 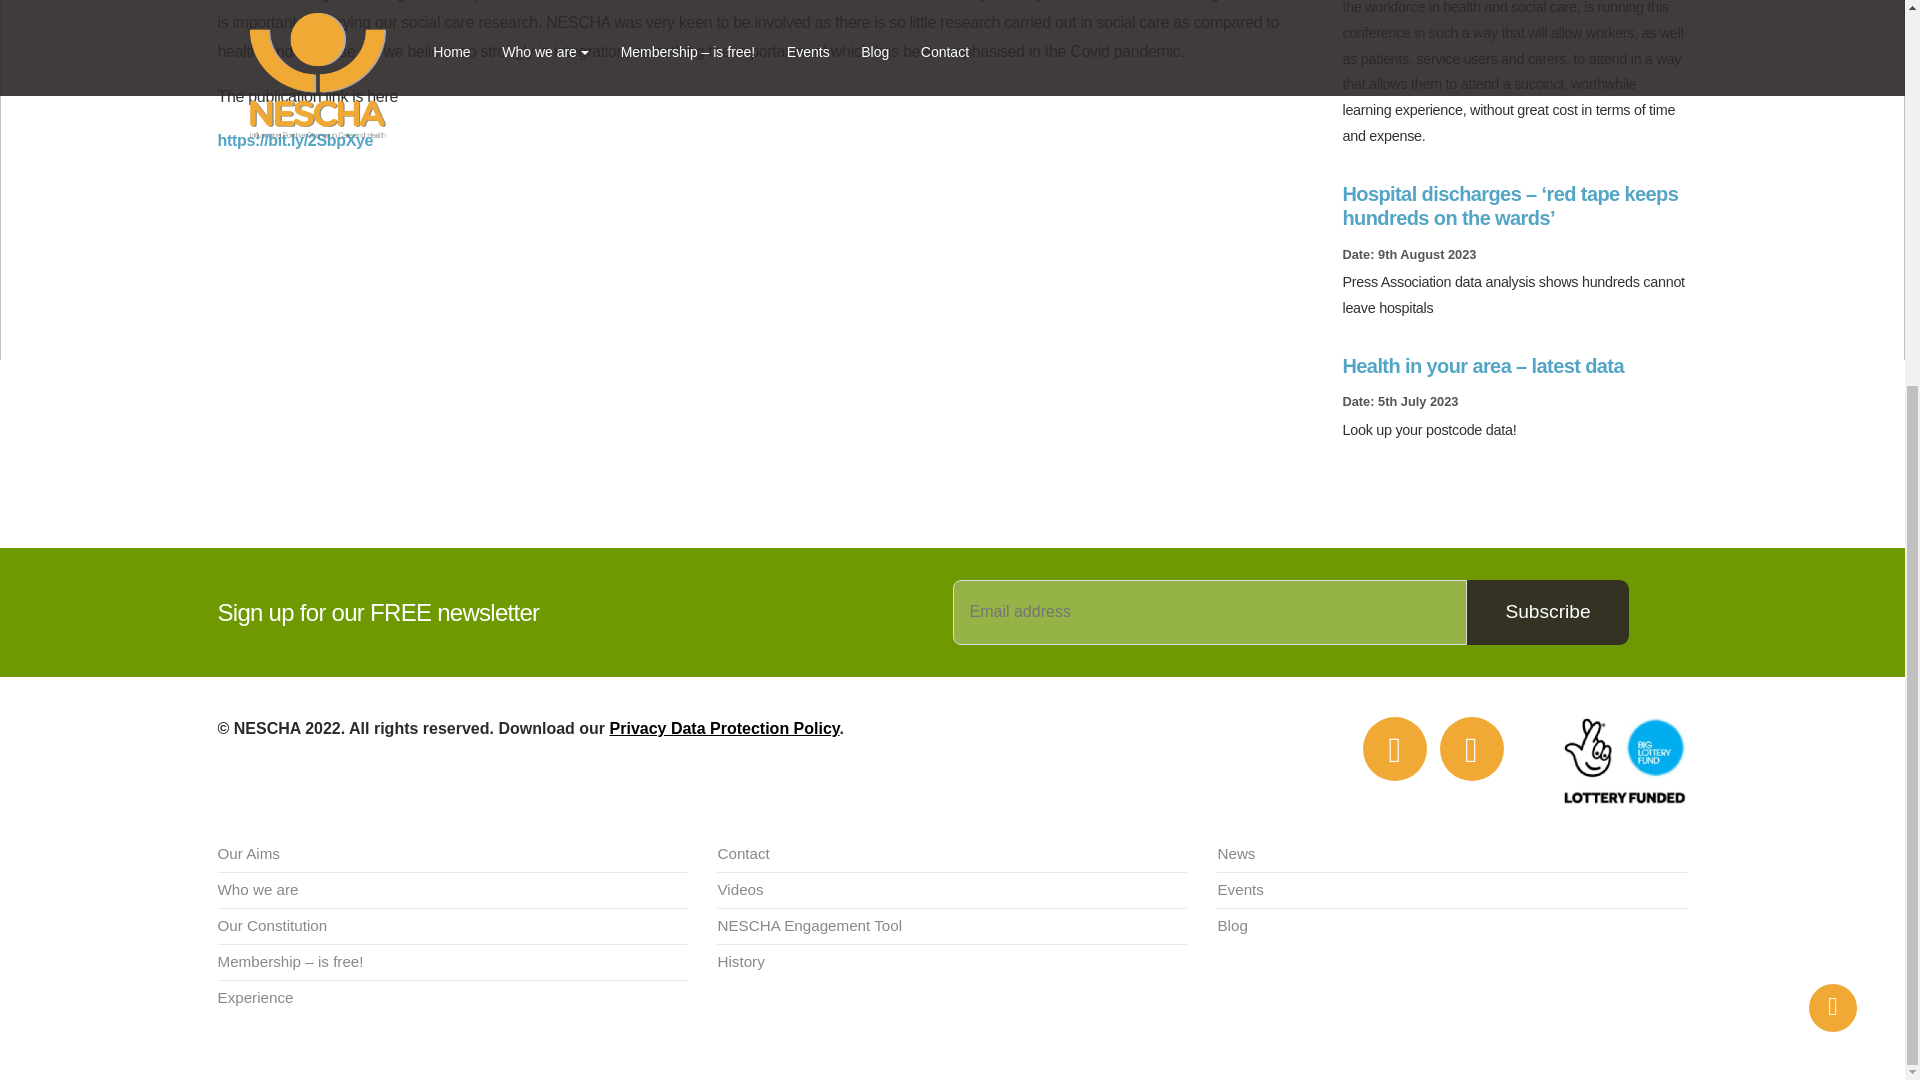 What do you see at coordinates (1452, 854) in the screenshot?
I see `News` at bounding box center [1452, 854].